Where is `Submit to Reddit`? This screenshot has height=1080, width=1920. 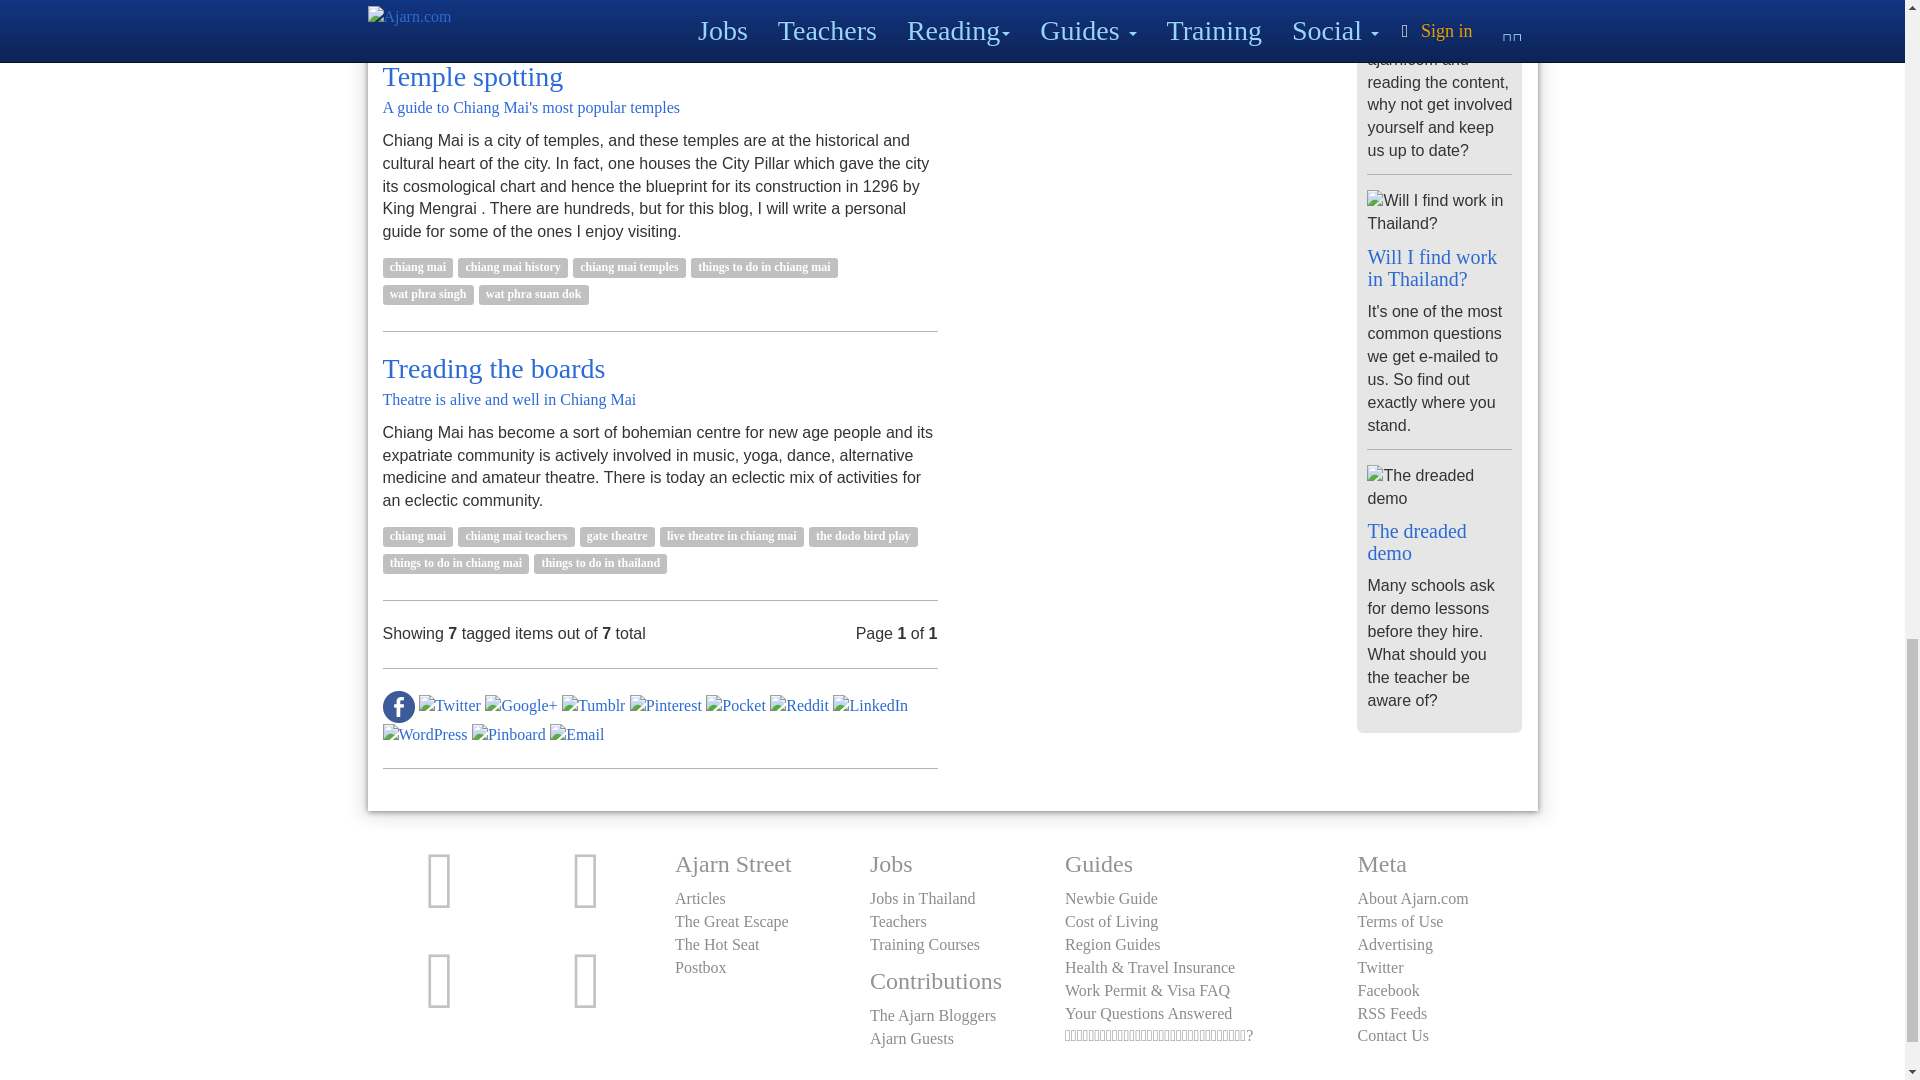
Submit to Reddit is located at coordinates (799, 704).